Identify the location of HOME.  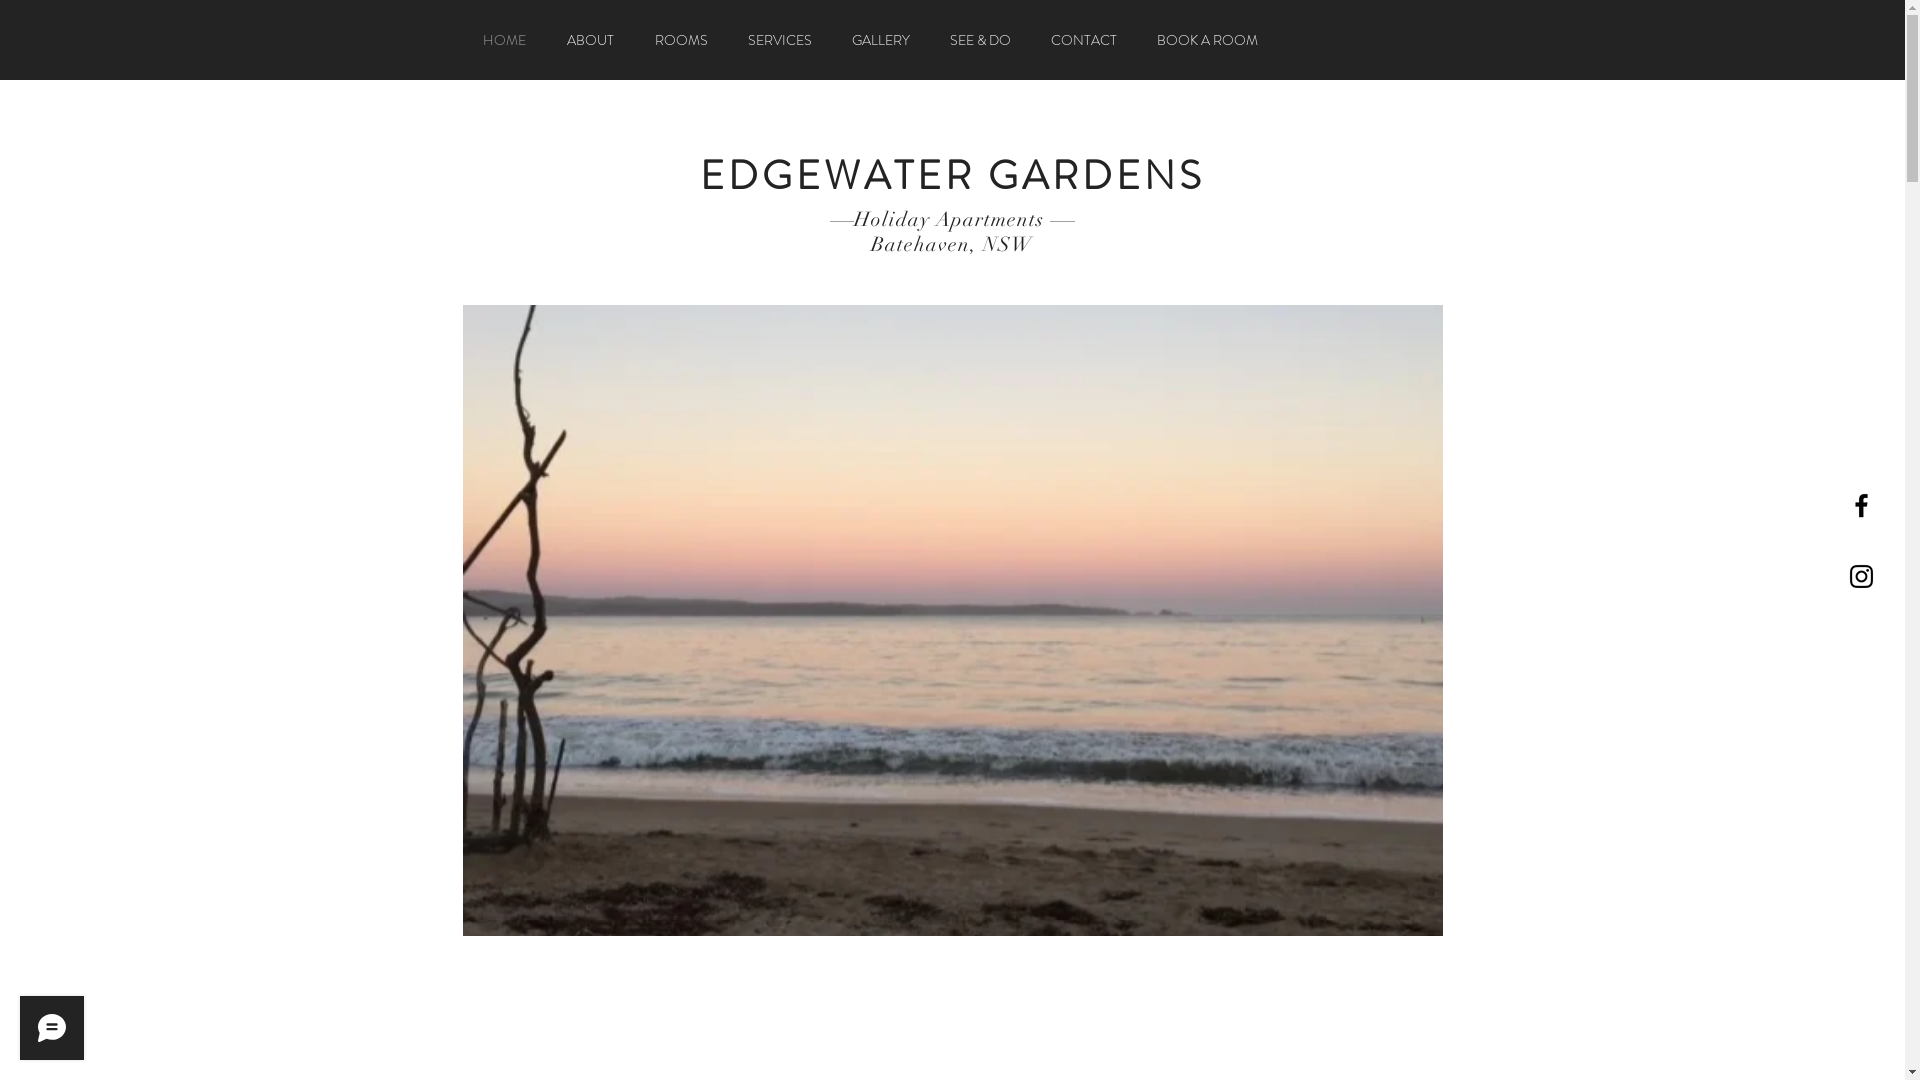
(504, 40).